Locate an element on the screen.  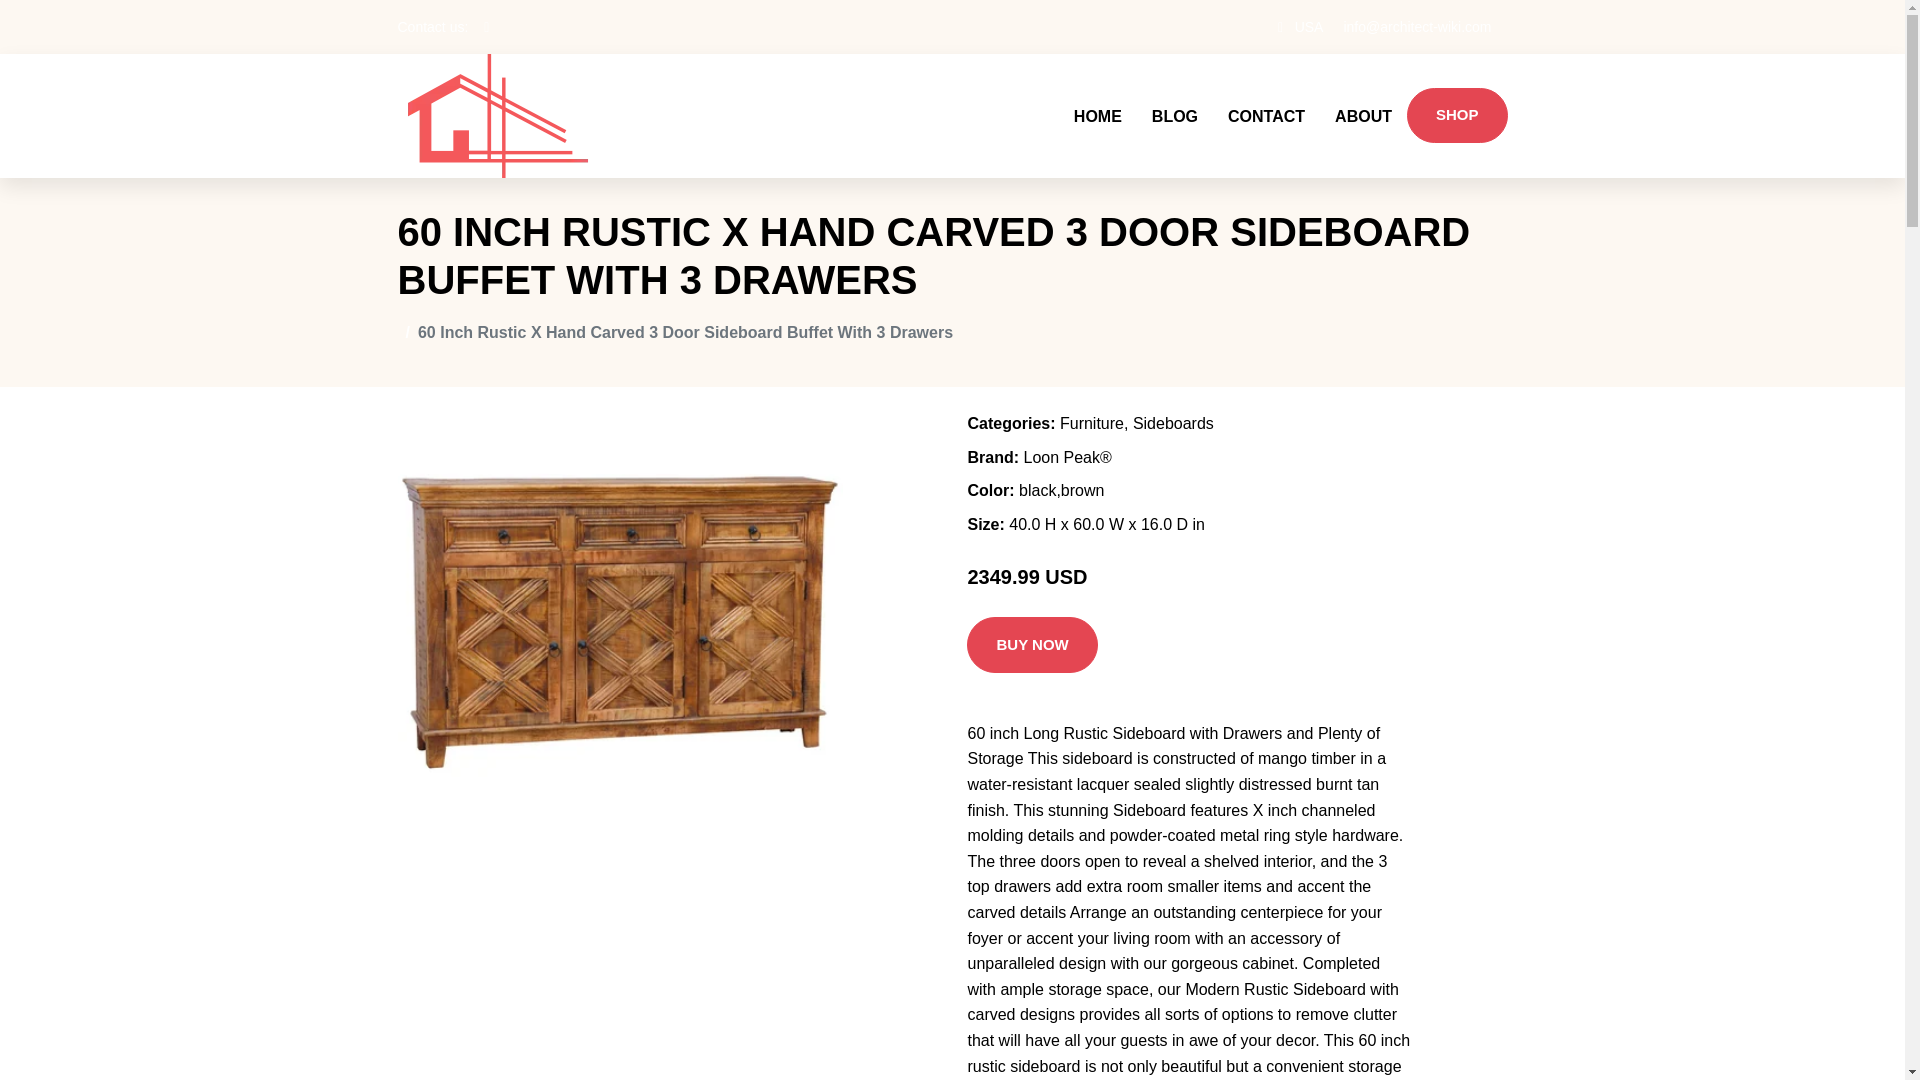
BUY NOW is located at coordinates (1032, 644).